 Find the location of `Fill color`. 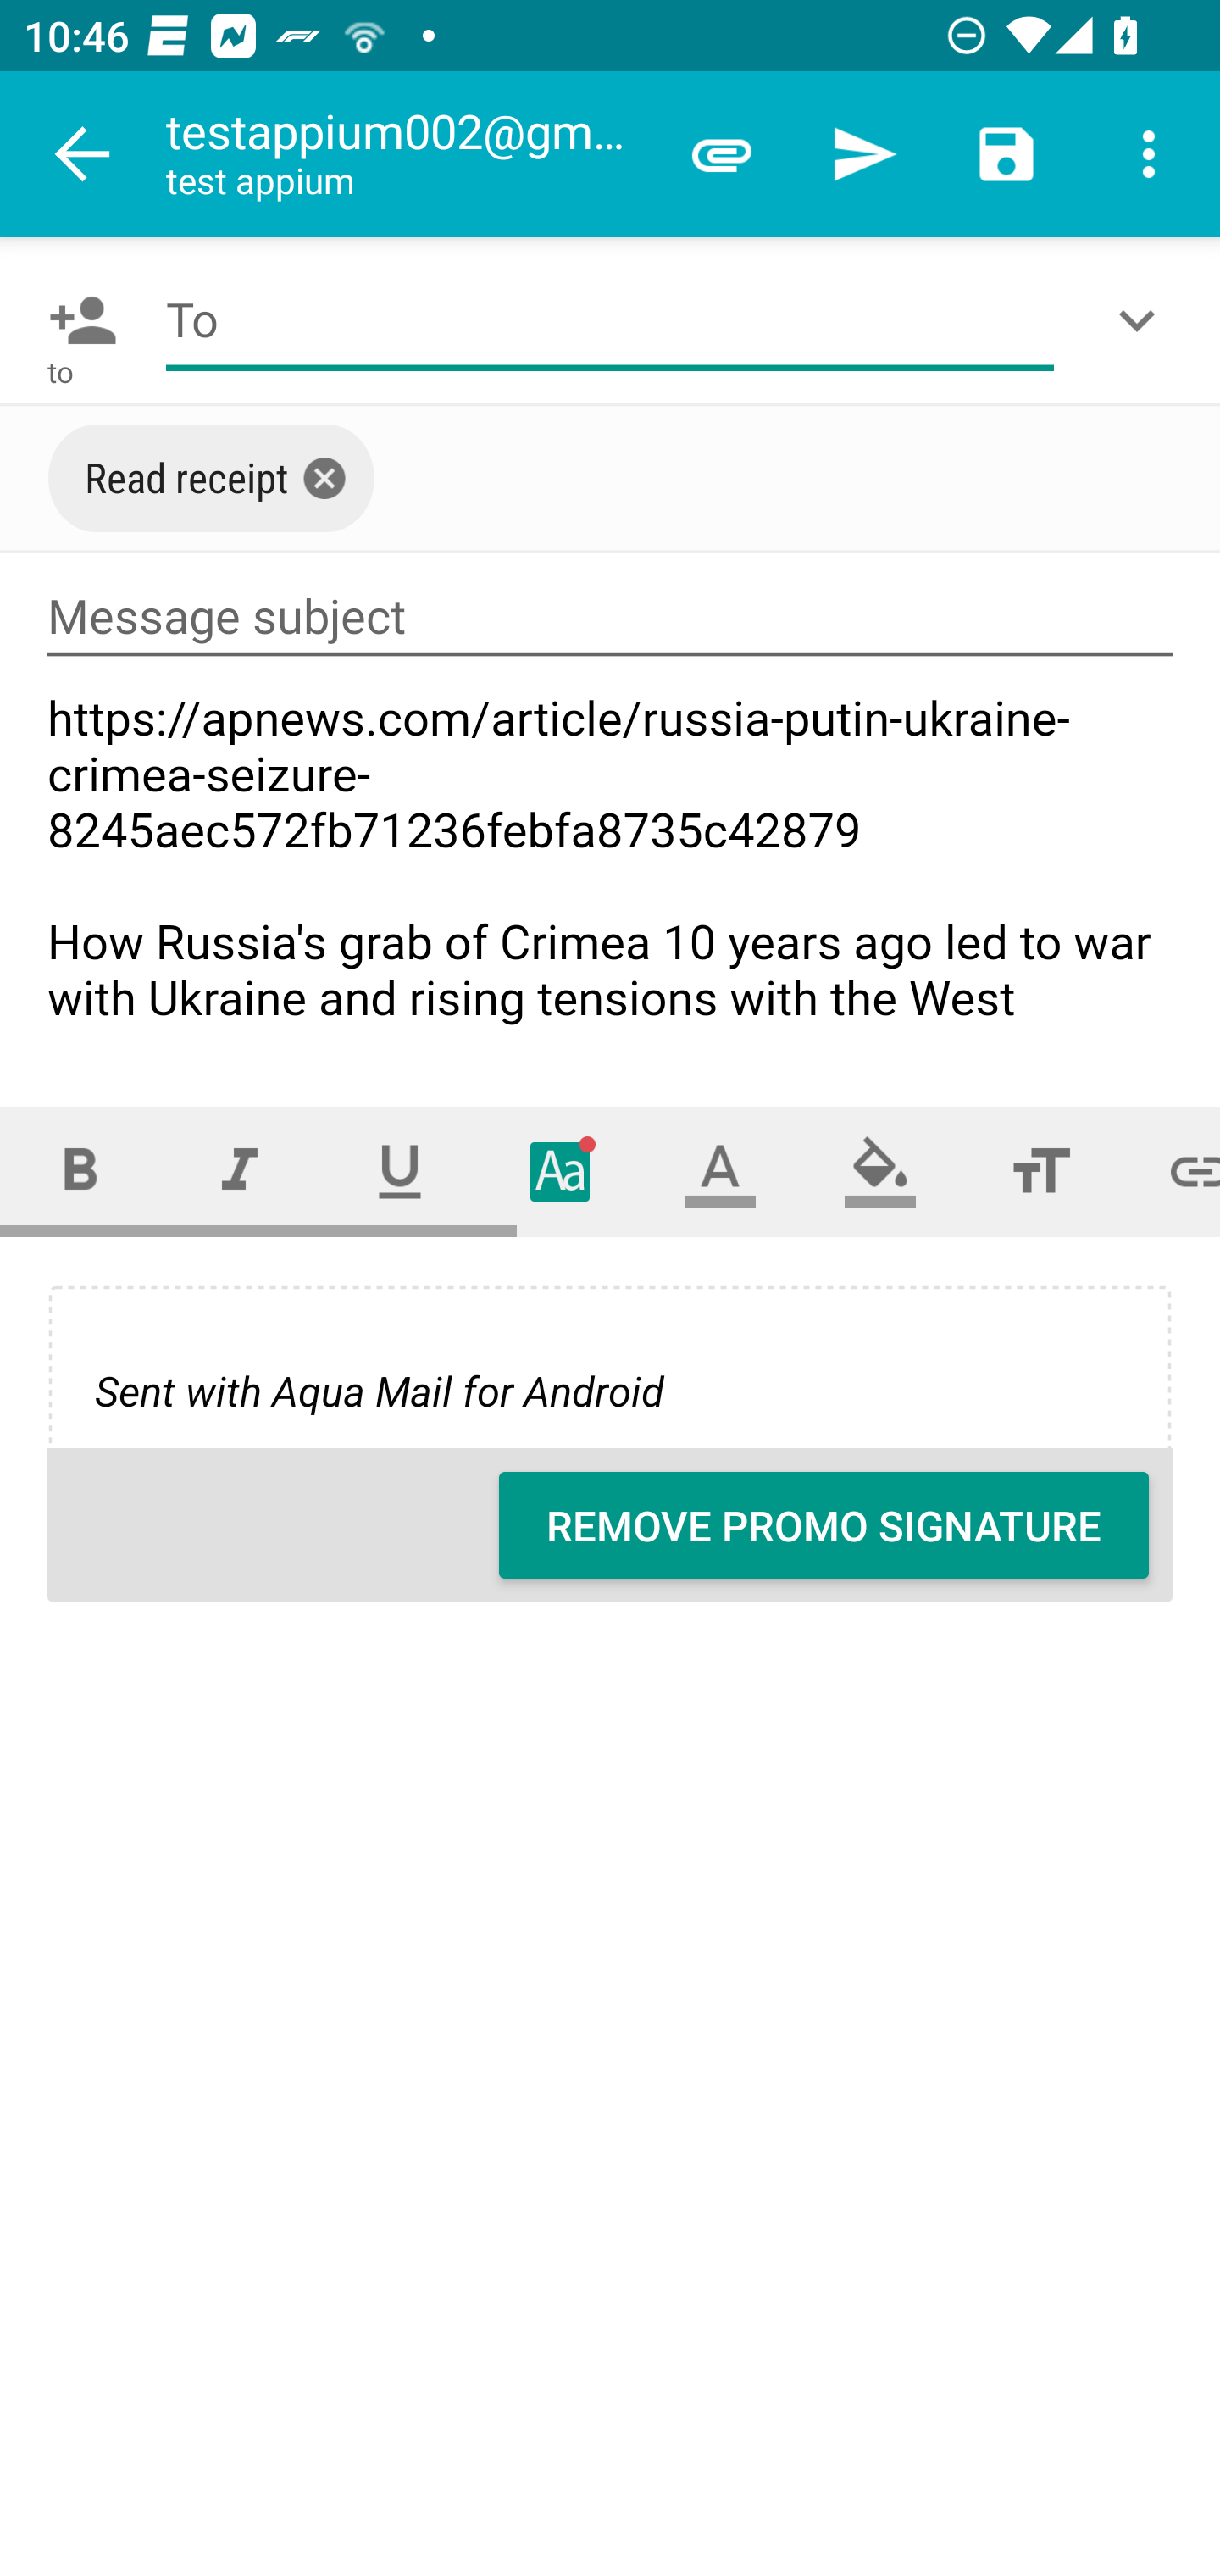

Fill color is located at coordinates (880, 1172).